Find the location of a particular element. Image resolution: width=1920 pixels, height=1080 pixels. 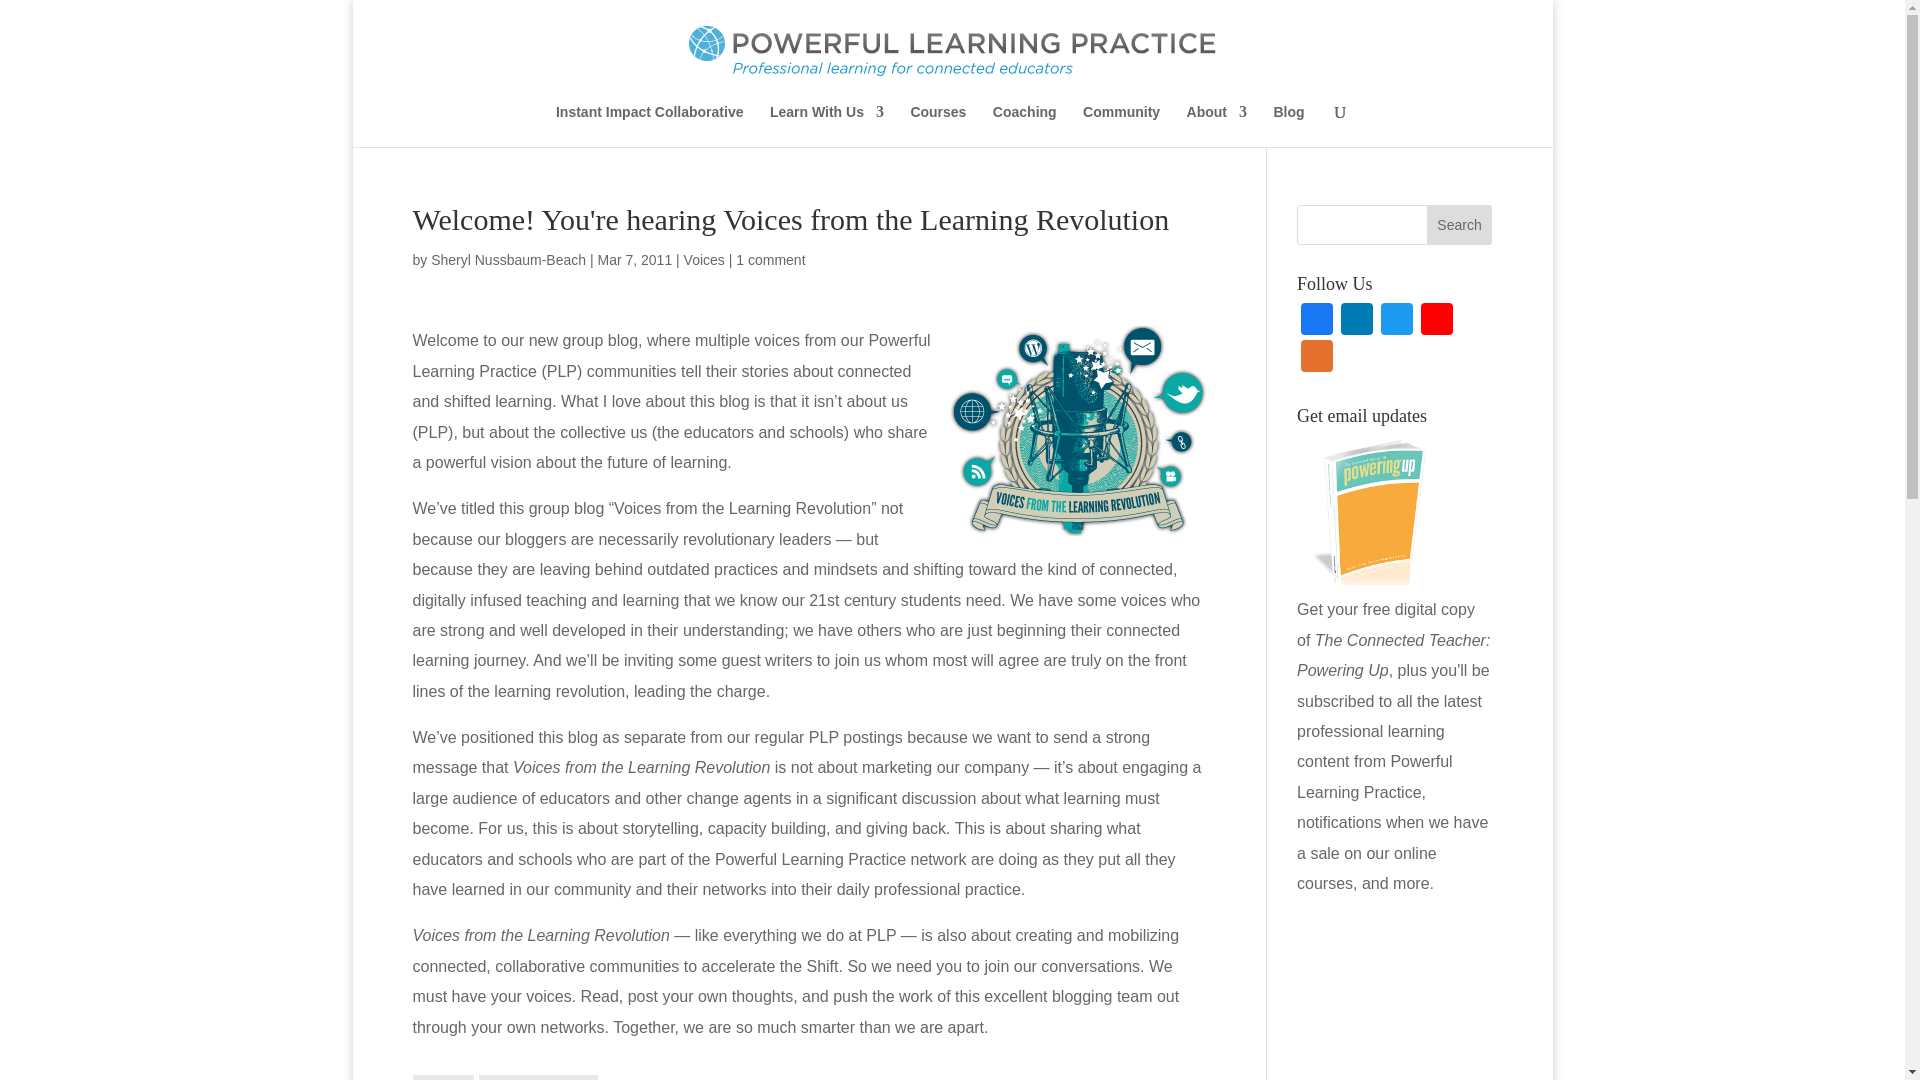

voices-logo is located at coordinates (1078, 430).